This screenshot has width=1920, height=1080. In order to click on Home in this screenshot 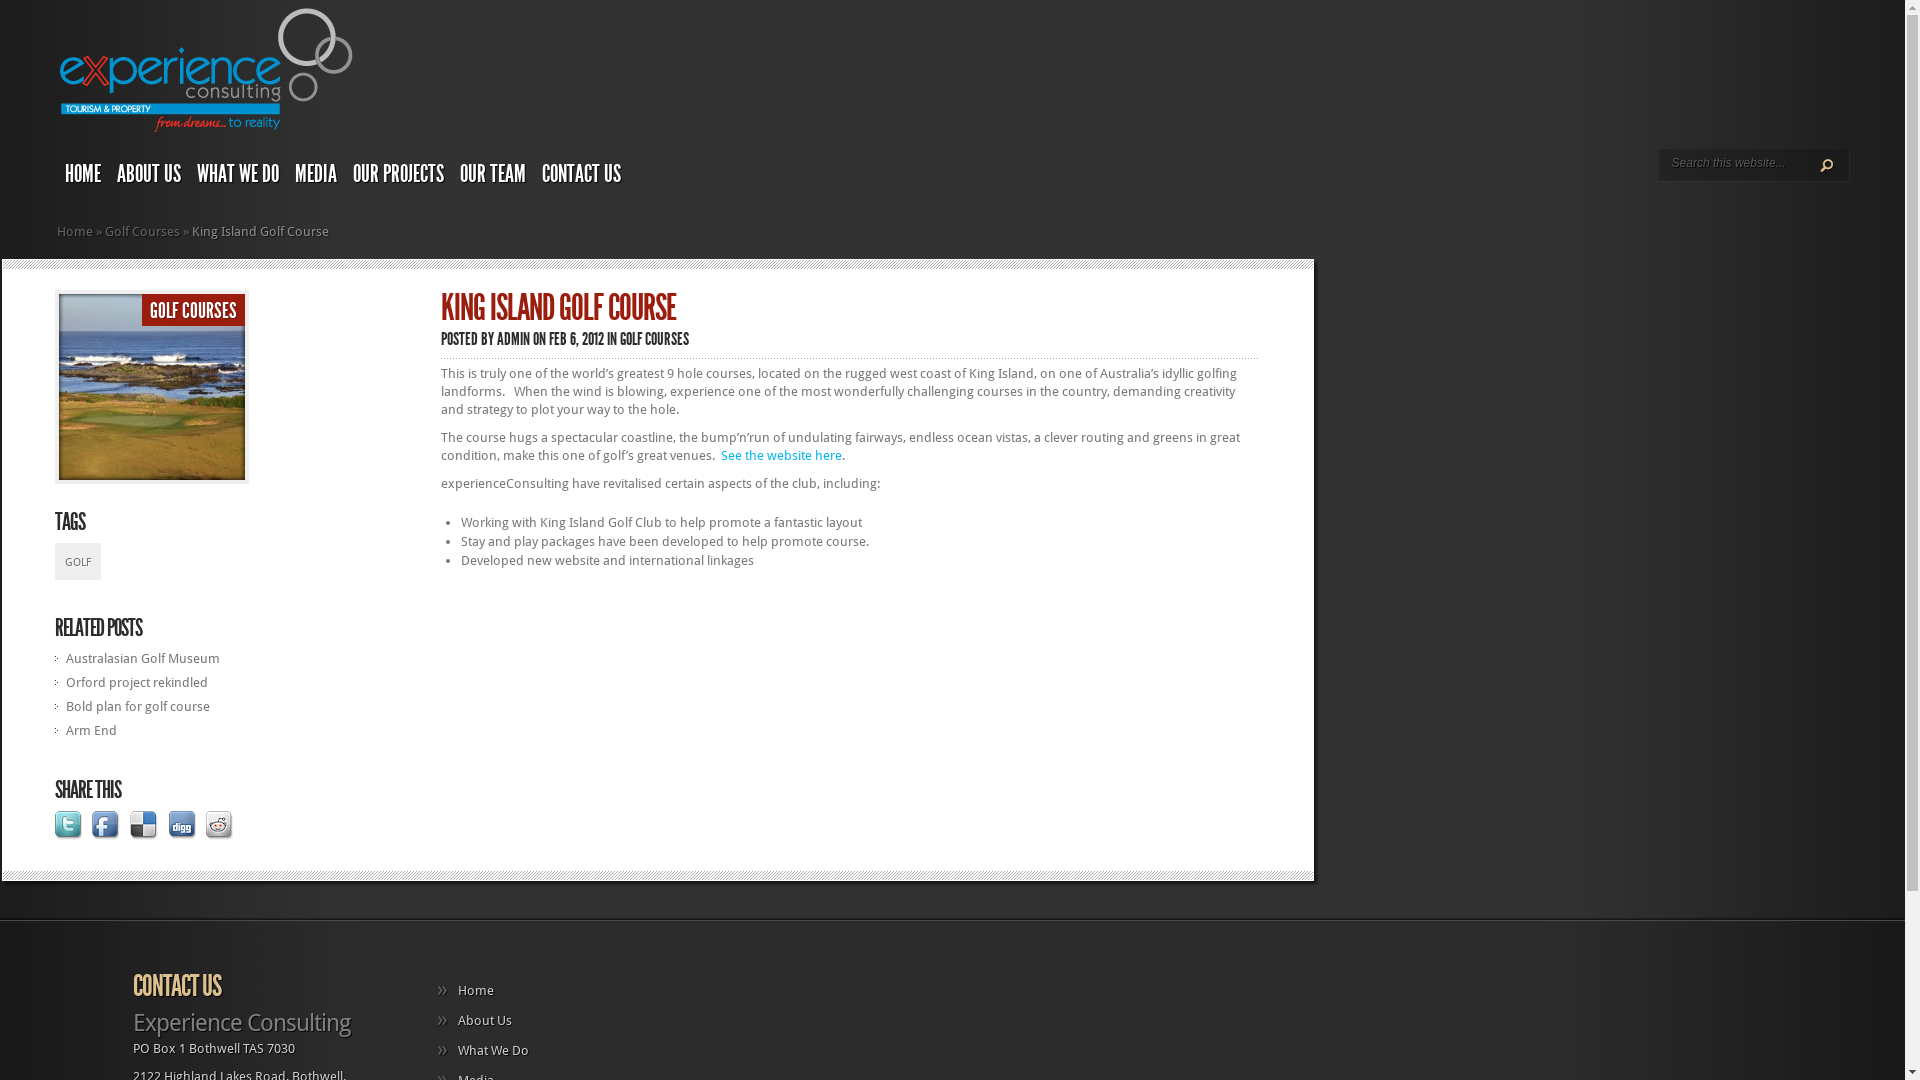, I will do `click(466, 990)`.